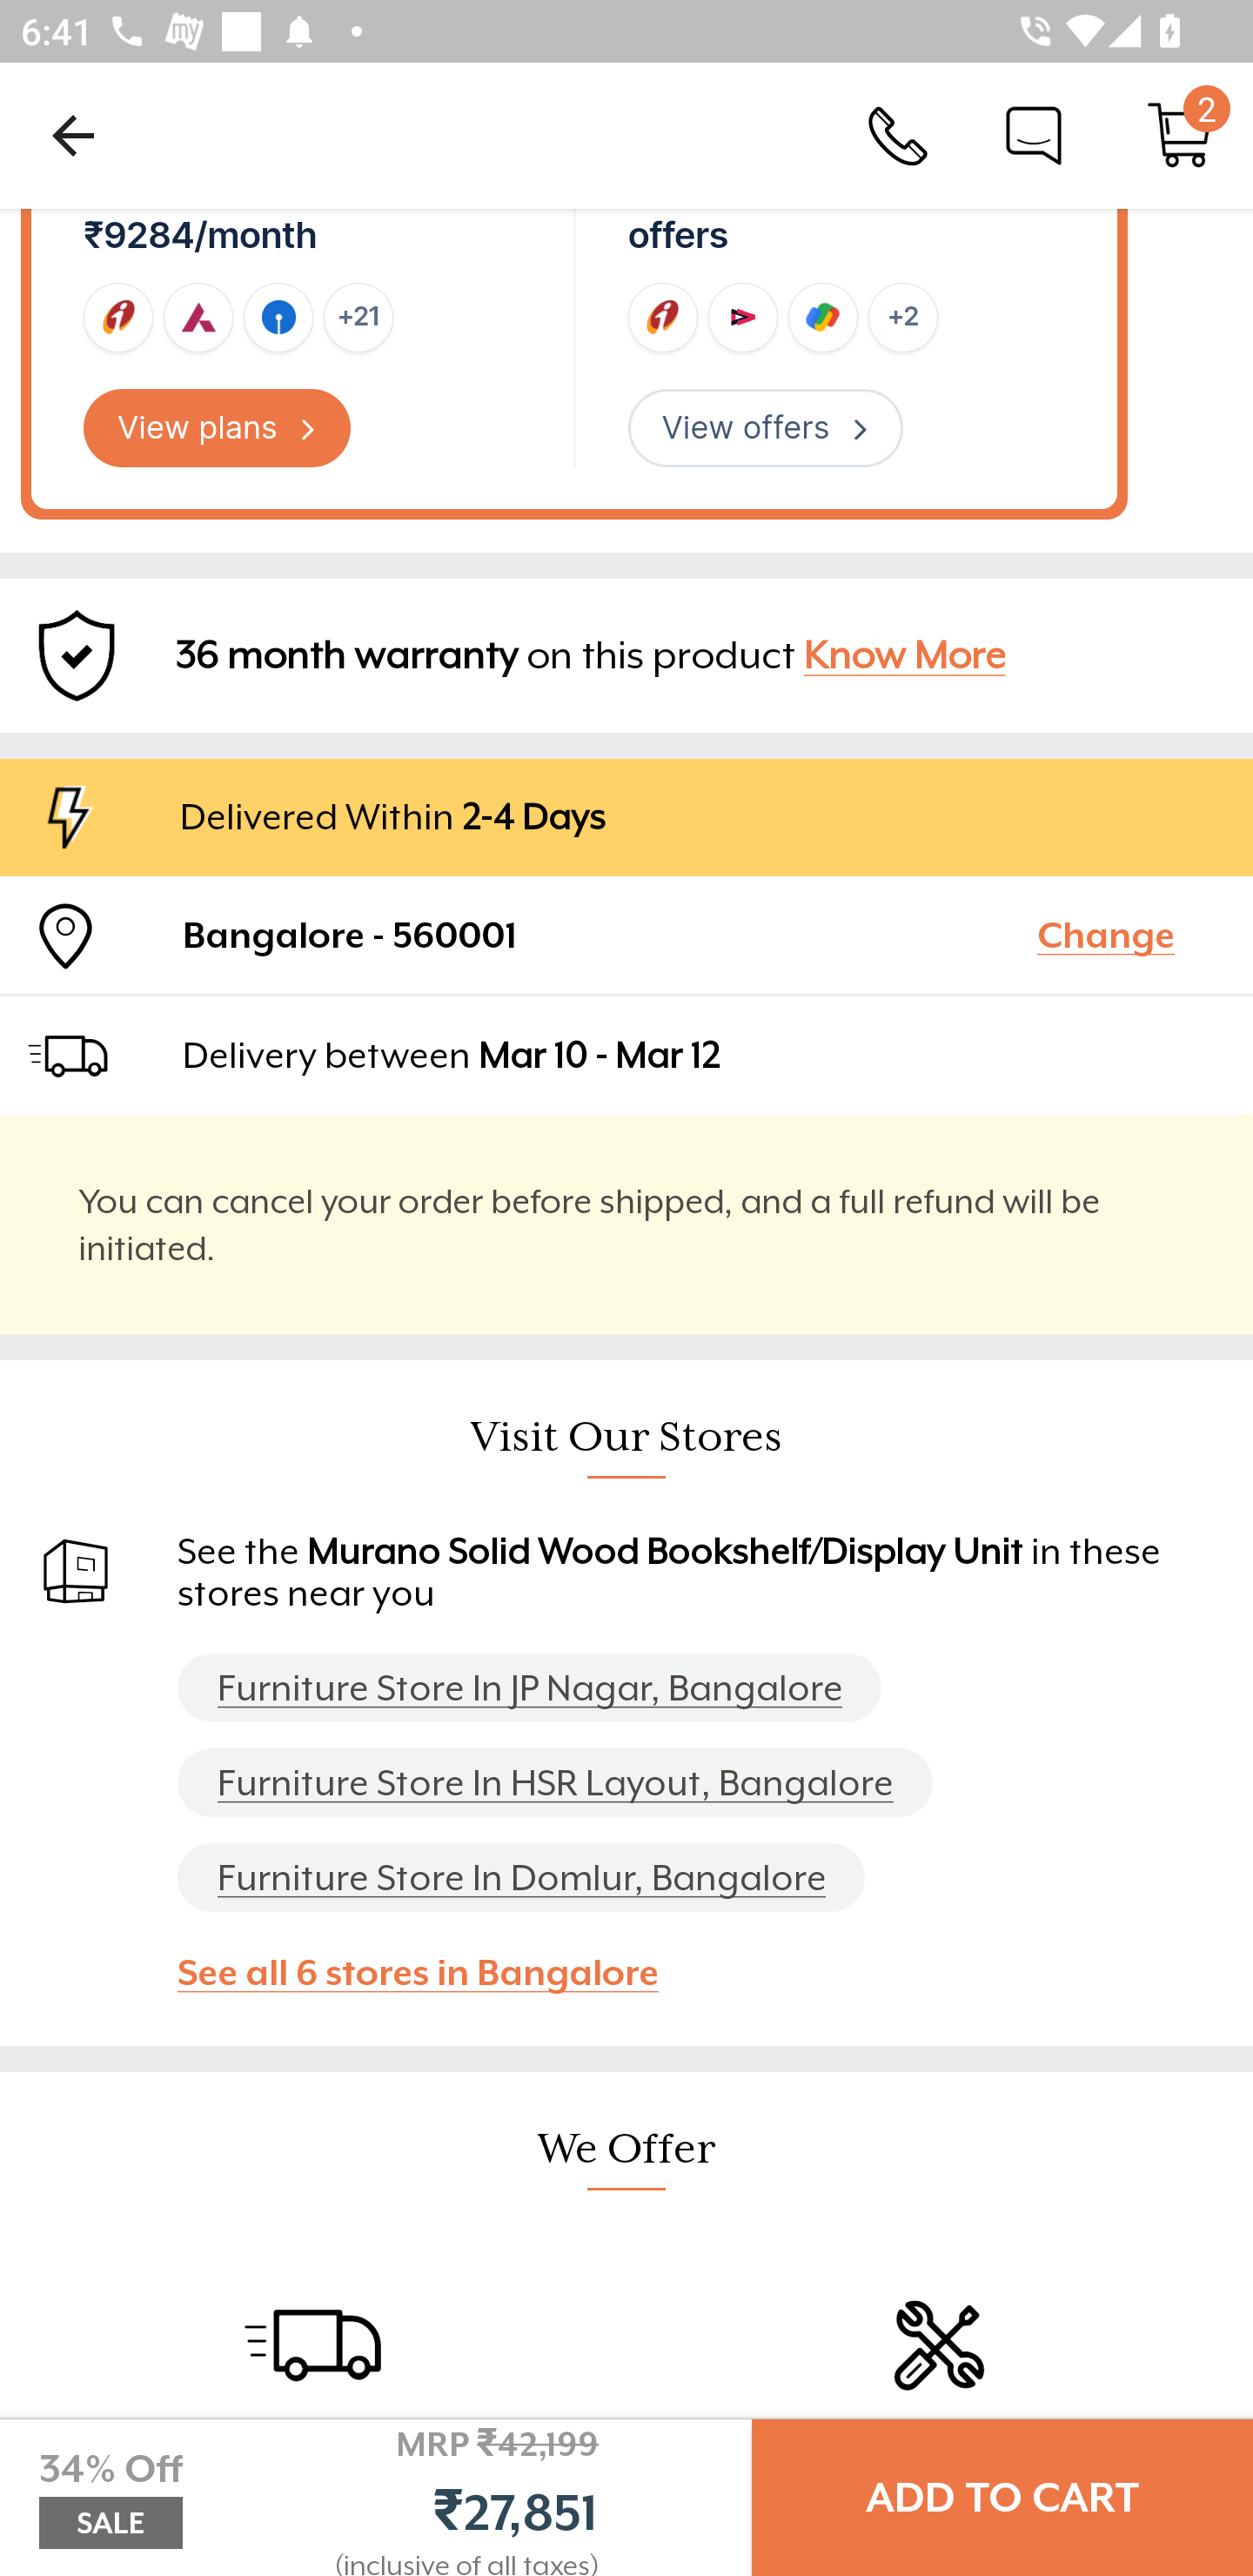 The height and width of the screenshot is (2576, 1253). I want to click on Furniture Store In HSR Layout, Bangalore, so click(555, 1782).